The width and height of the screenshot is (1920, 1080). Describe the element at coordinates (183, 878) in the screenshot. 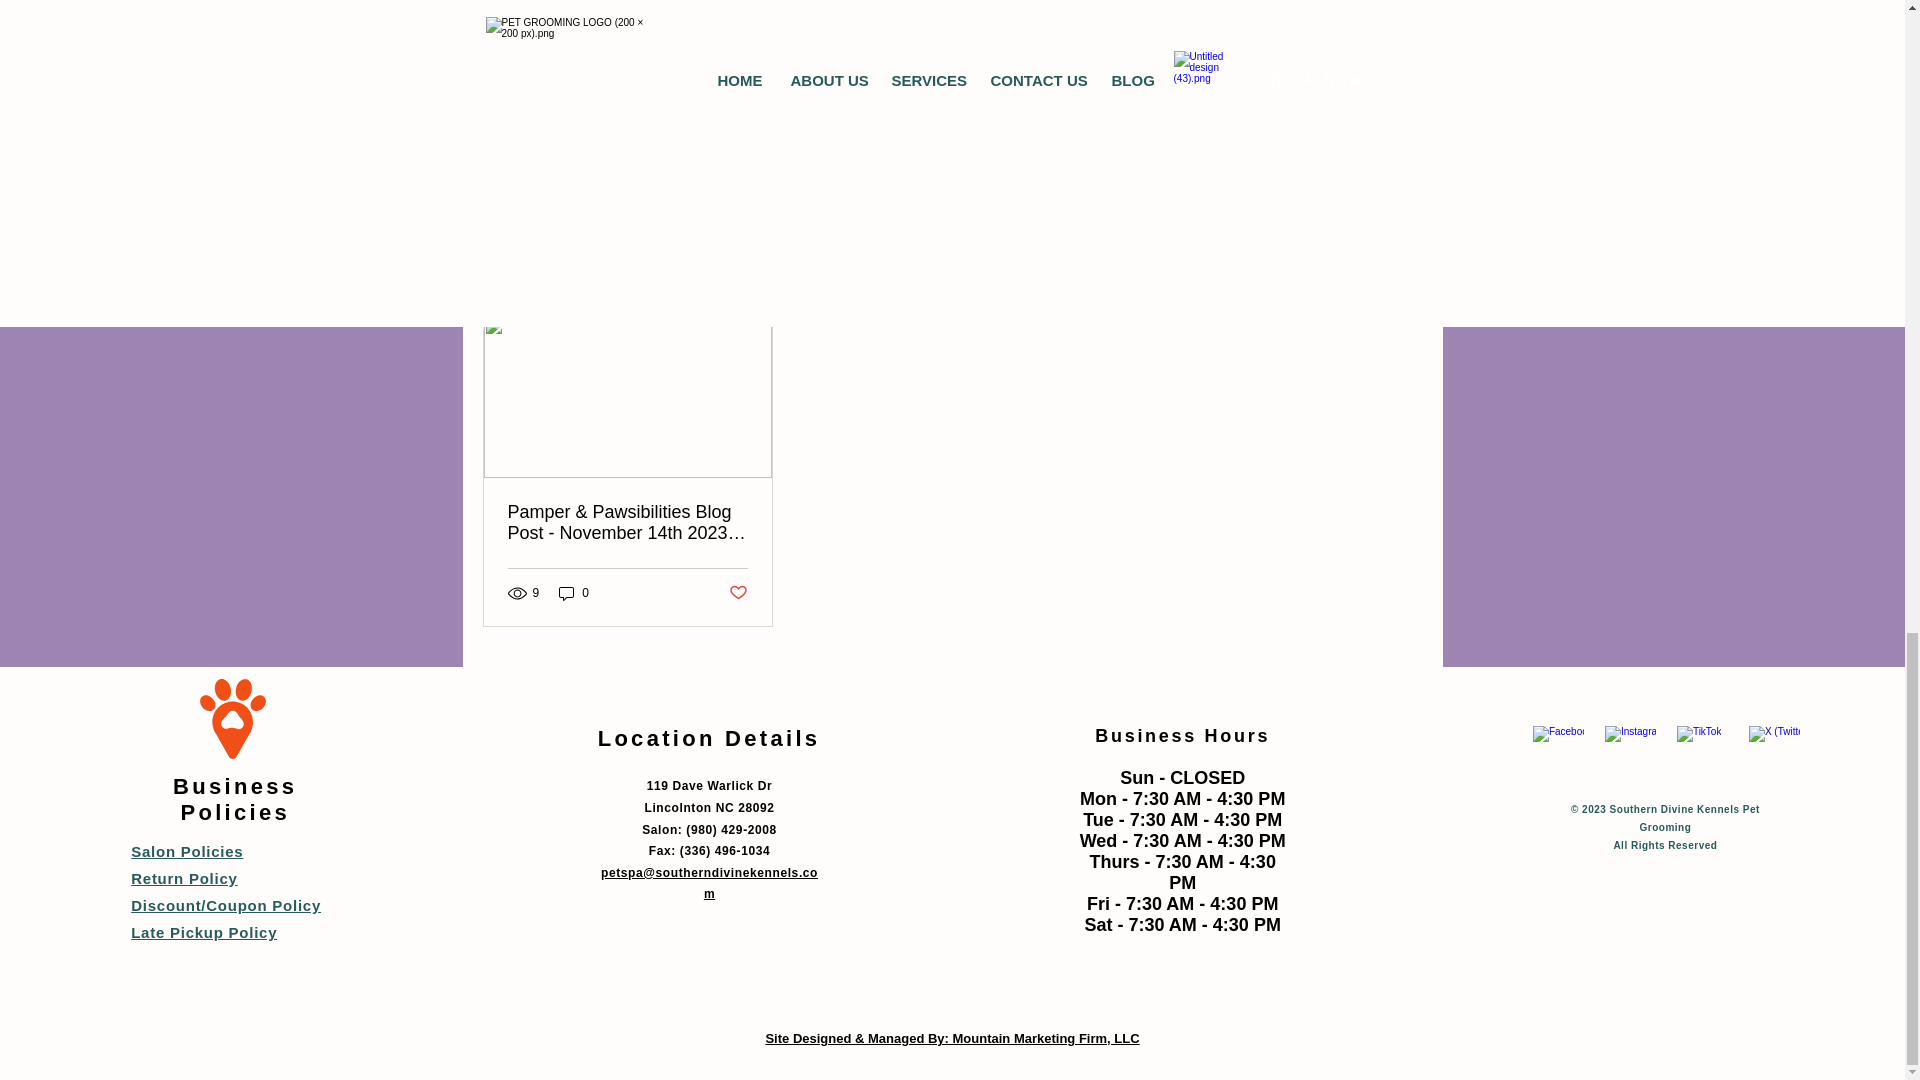

I see `Return Policy` at that location.